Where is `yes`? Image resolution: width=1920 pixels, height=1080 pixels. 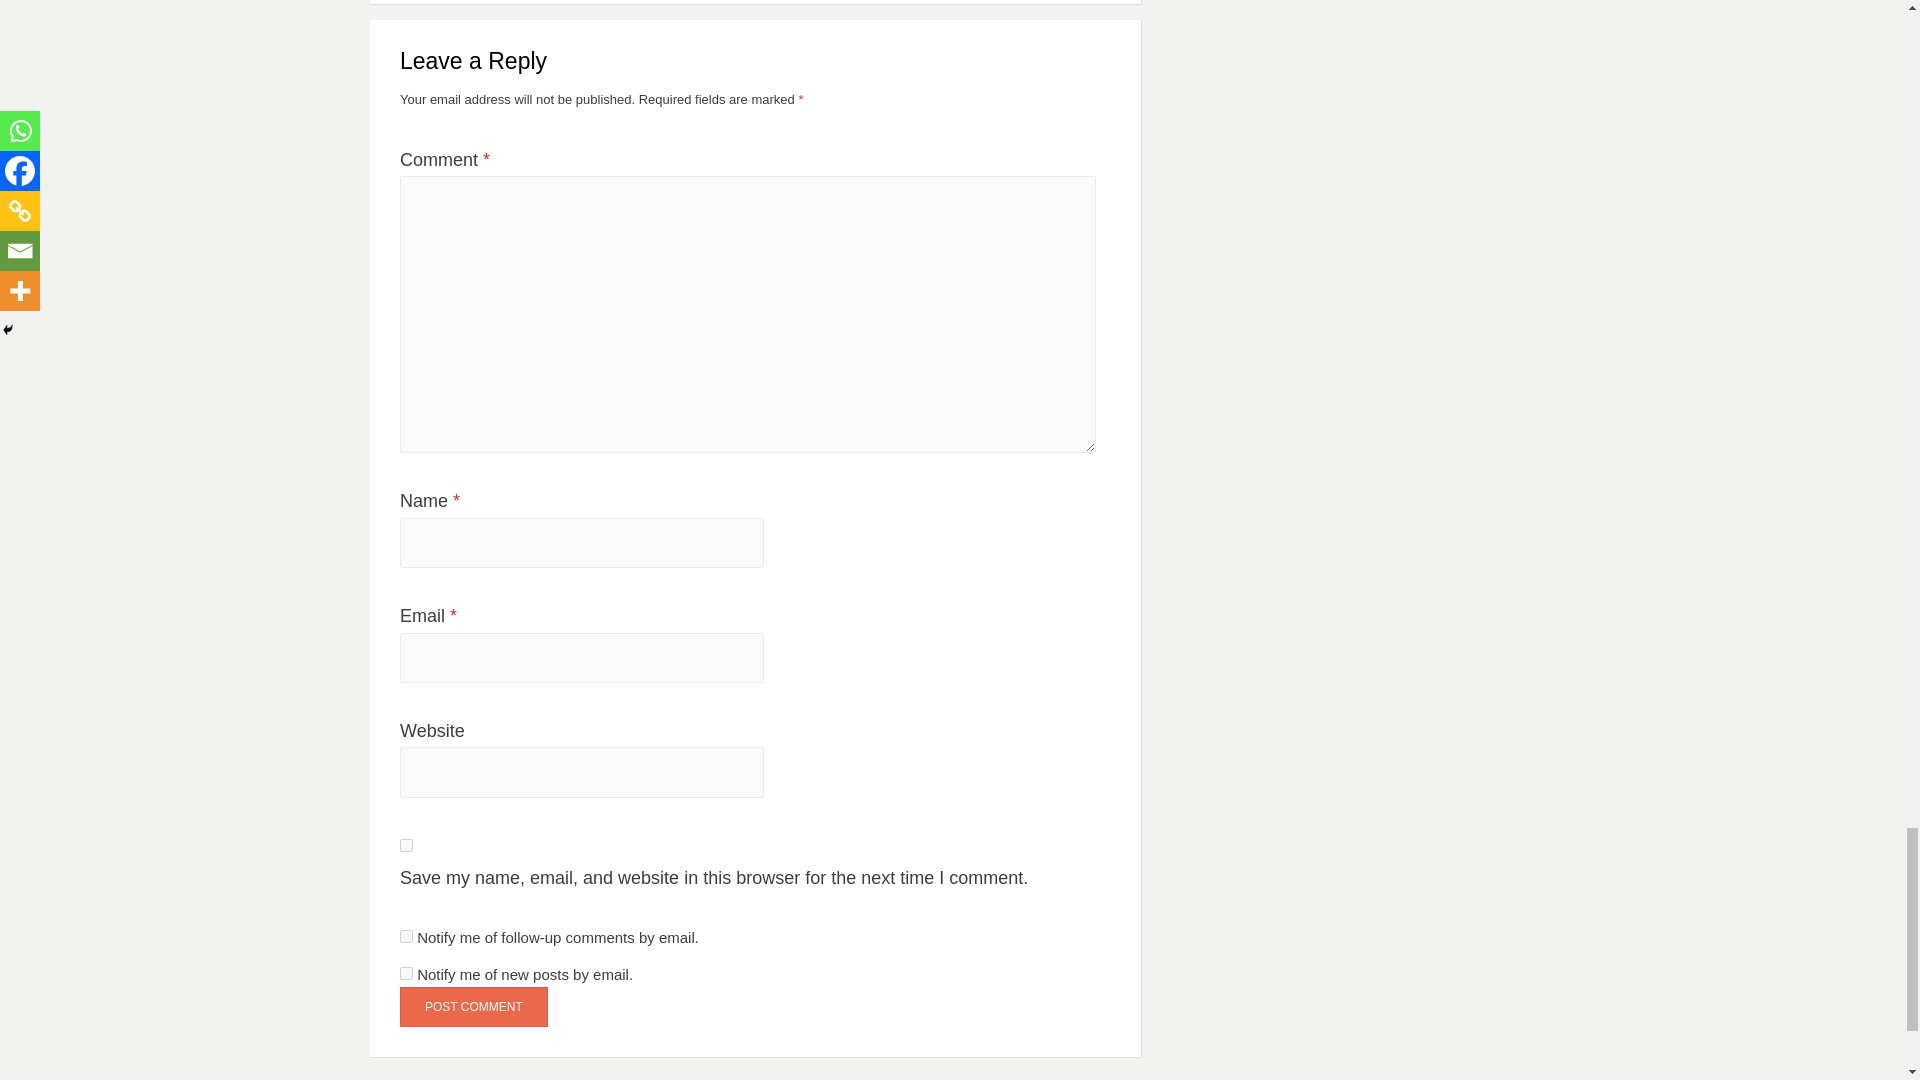 yes is located at coordinates (406, 846).